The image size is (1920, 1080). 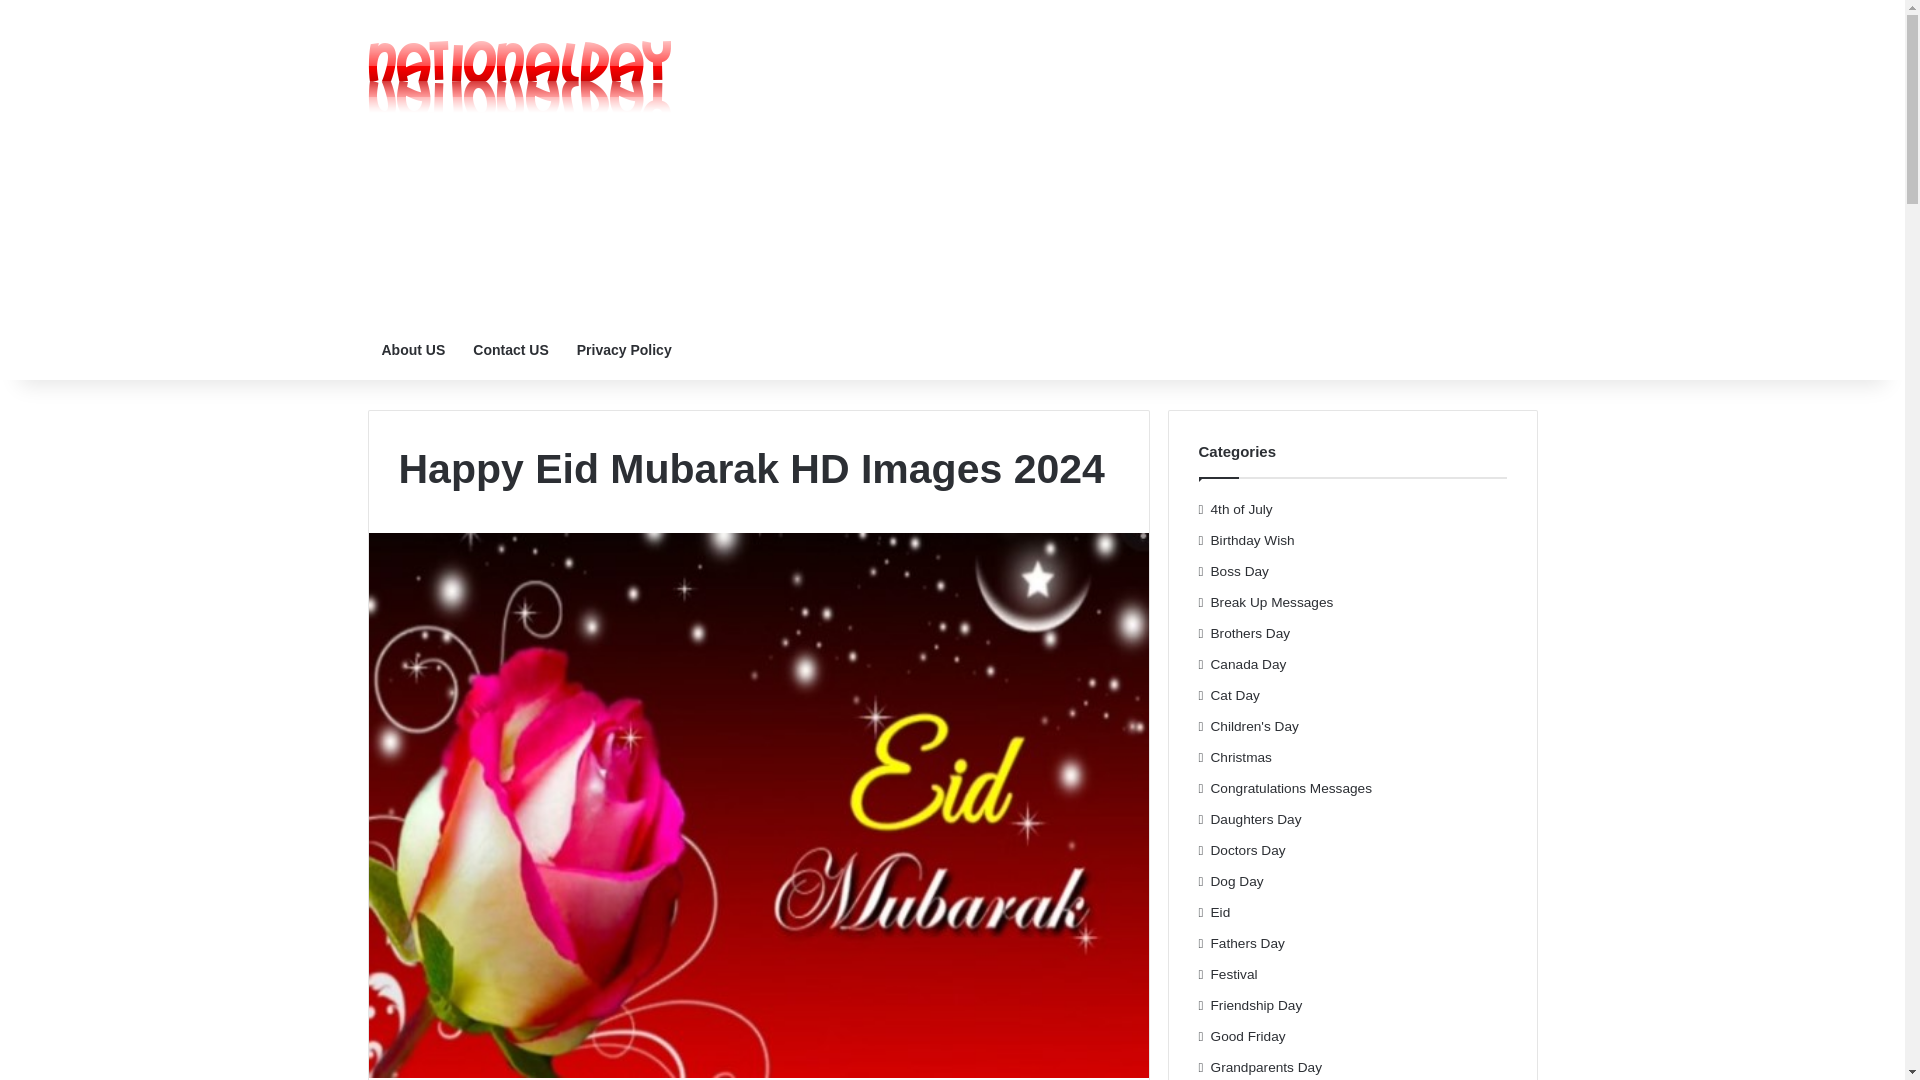 I want to click on Privacy Policy, so click(x=624, y=350).